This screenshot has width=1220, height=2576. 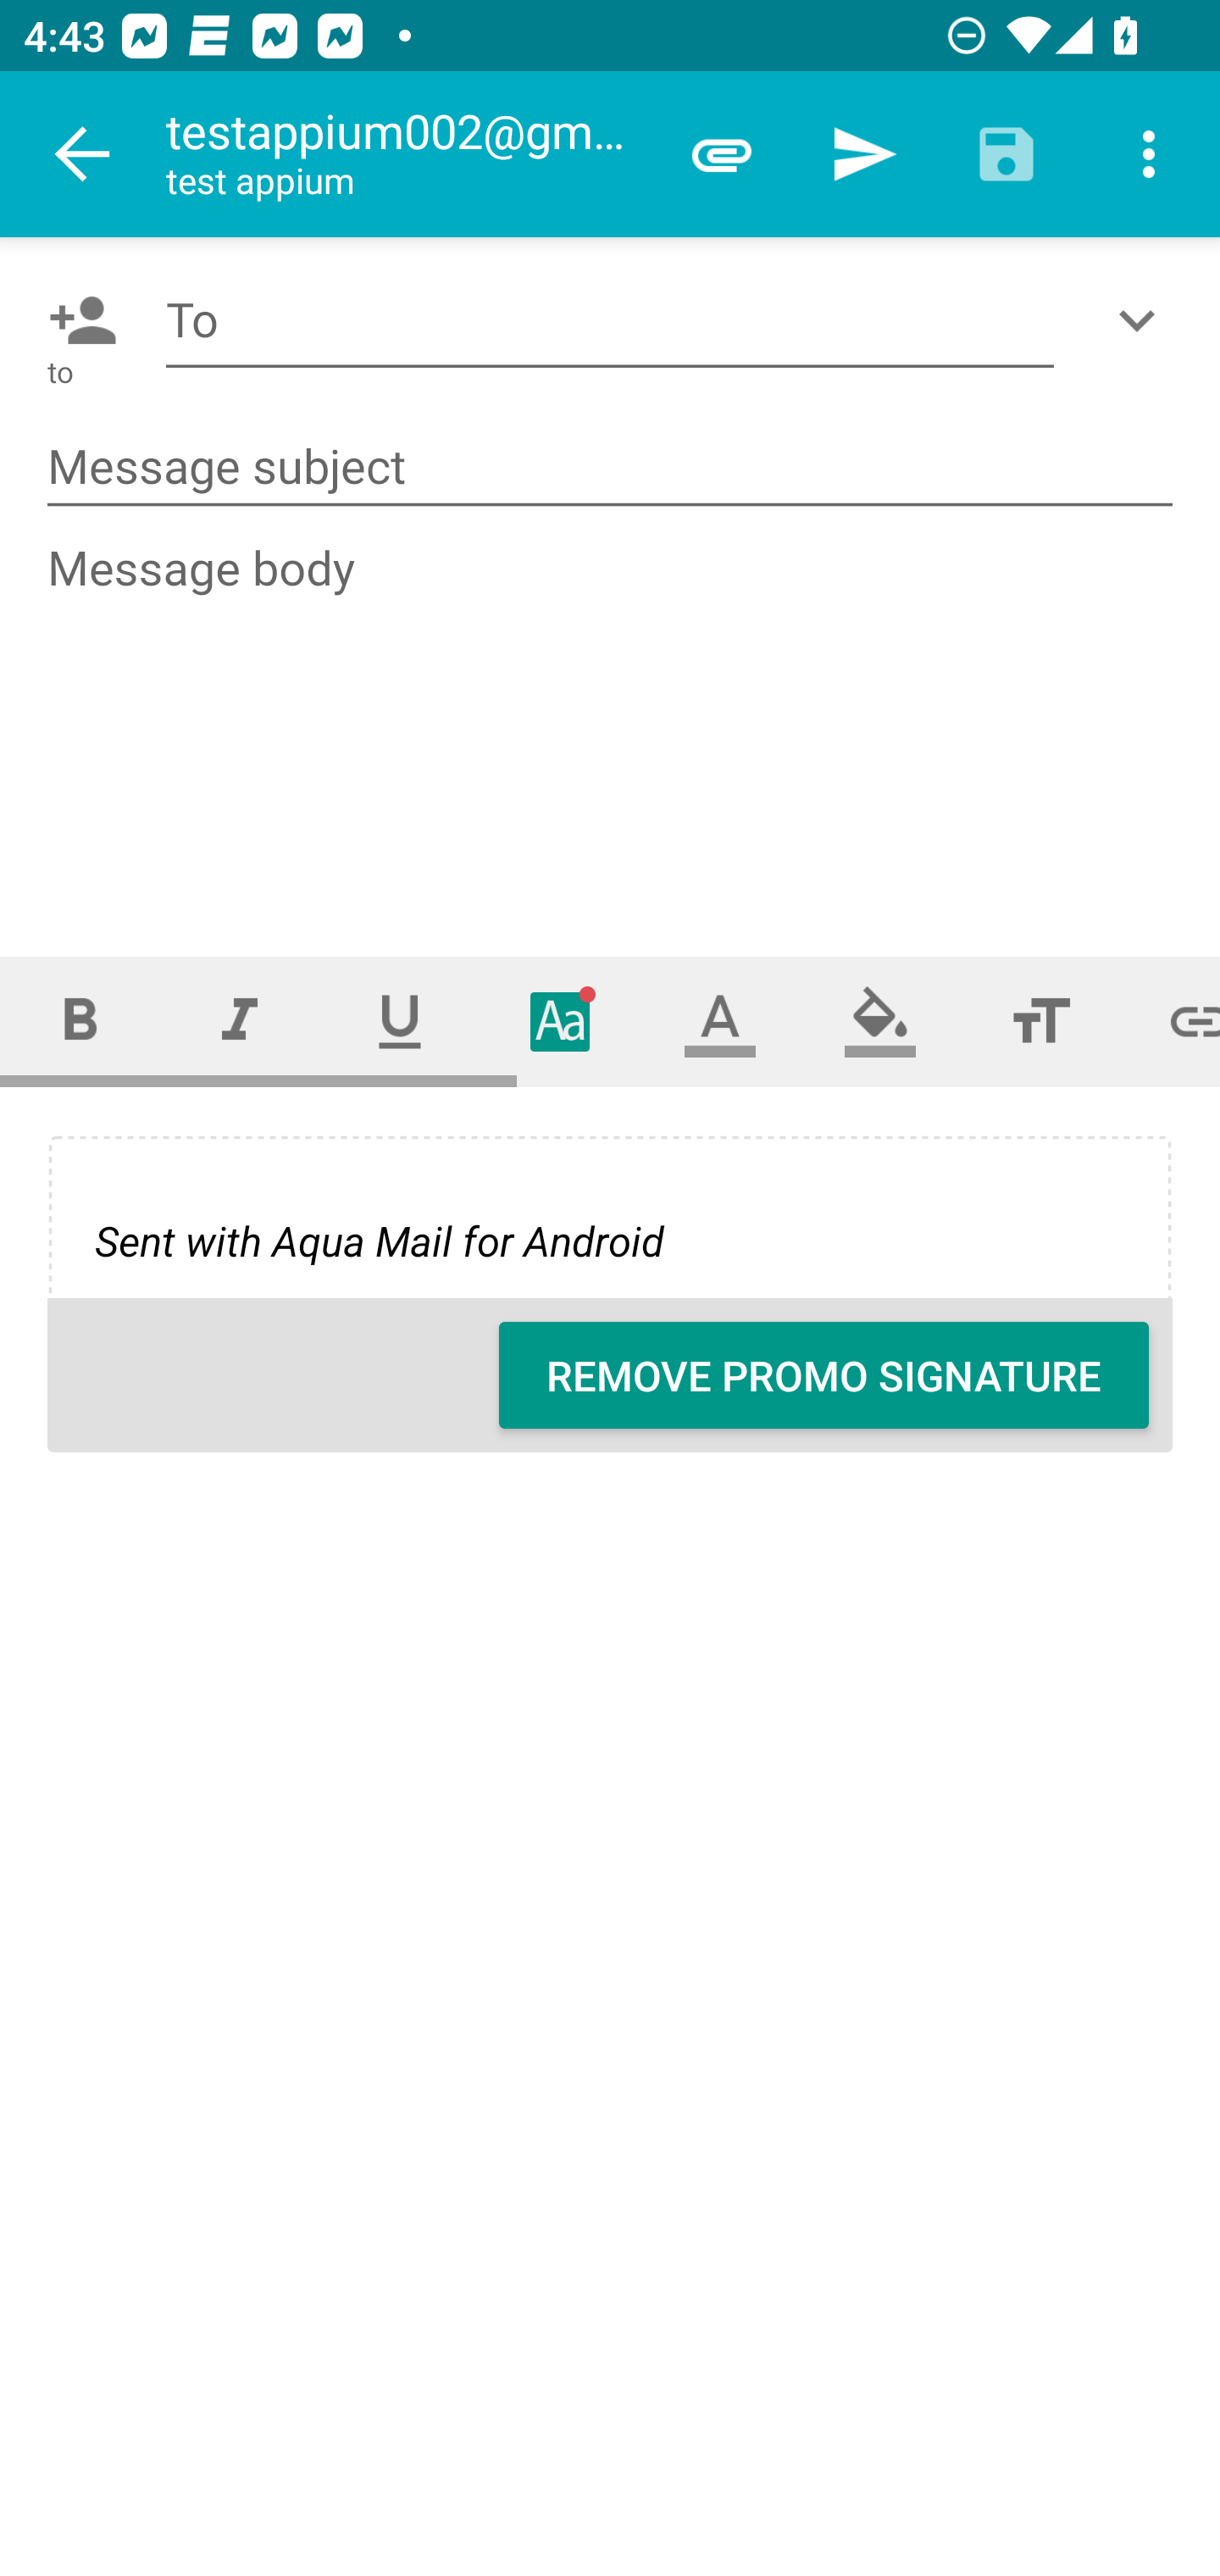 What do you see at coordinates (864, 154) in the screenshot?
I see `Send` at bounding box center [864, 154].